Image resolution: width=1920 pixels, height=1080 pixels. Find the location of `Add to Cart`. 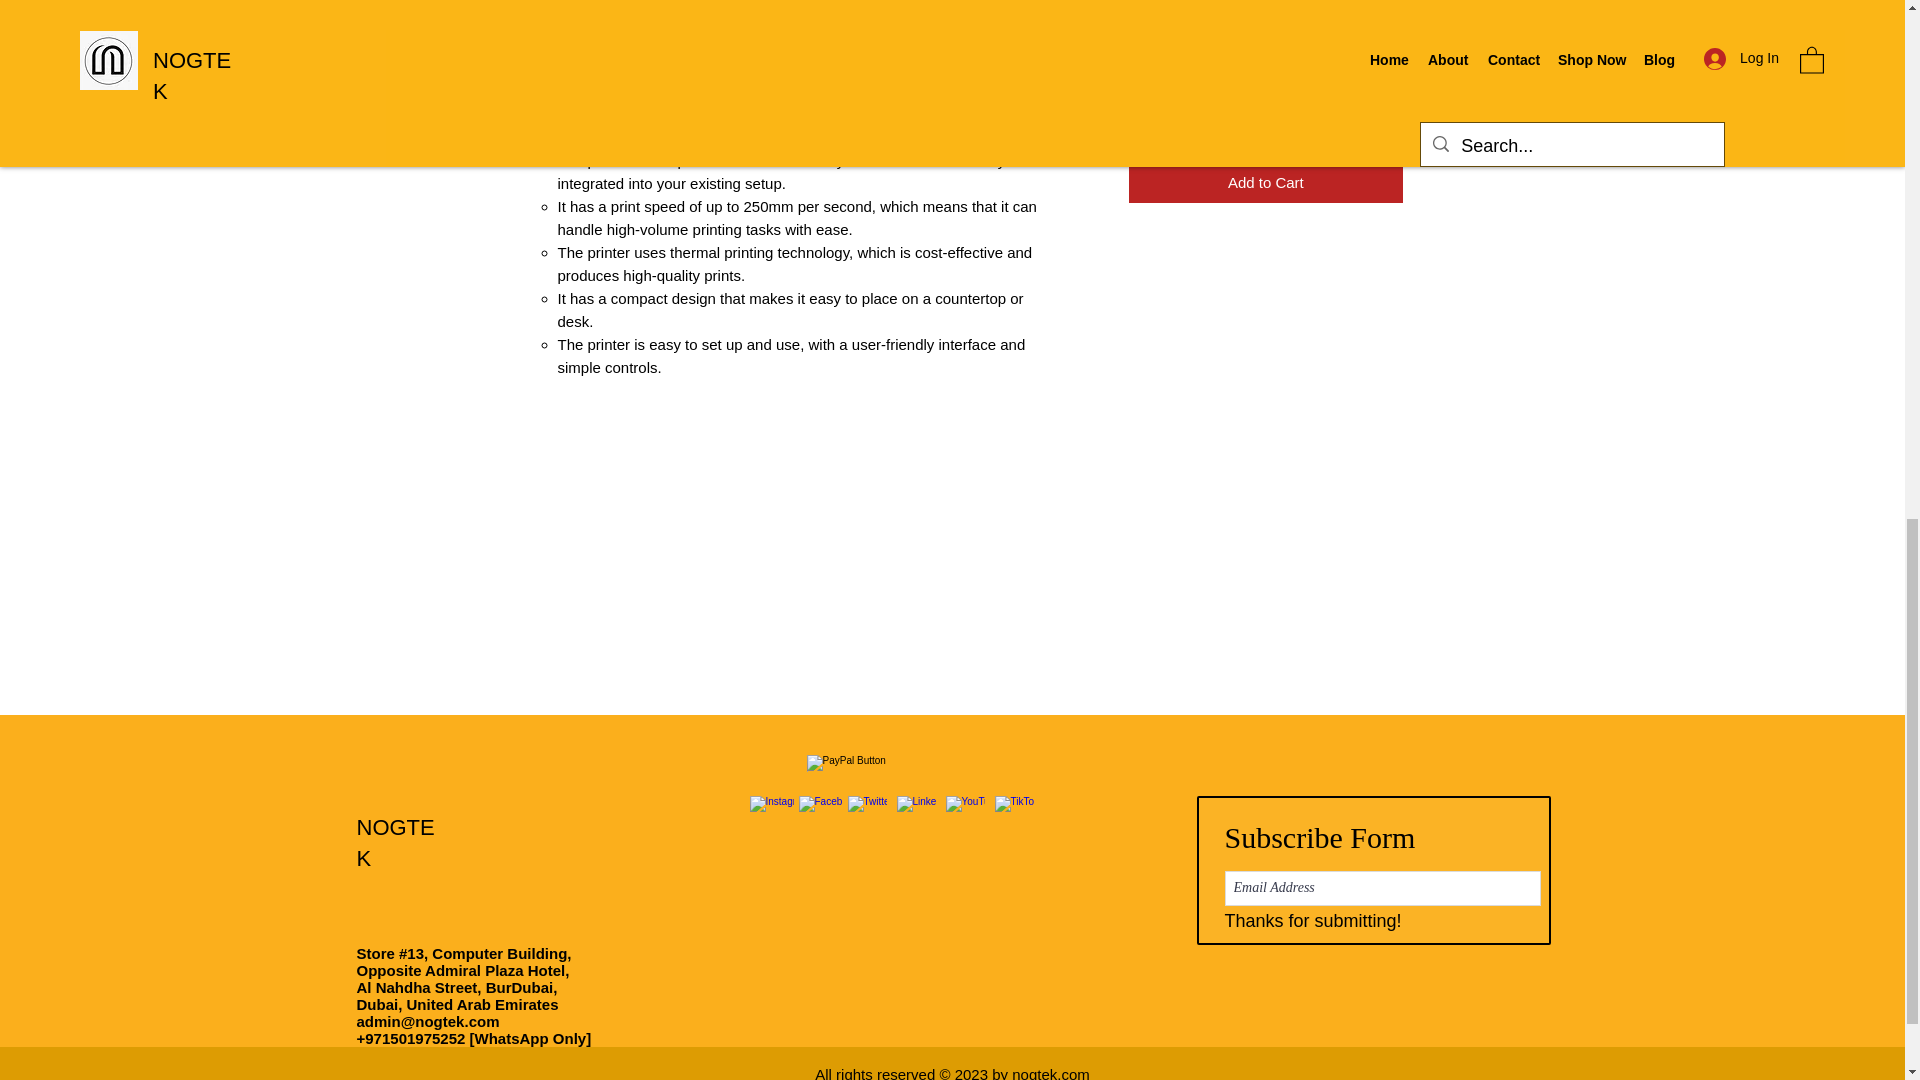

Add to Cart is located at coordinates (1264, 184).